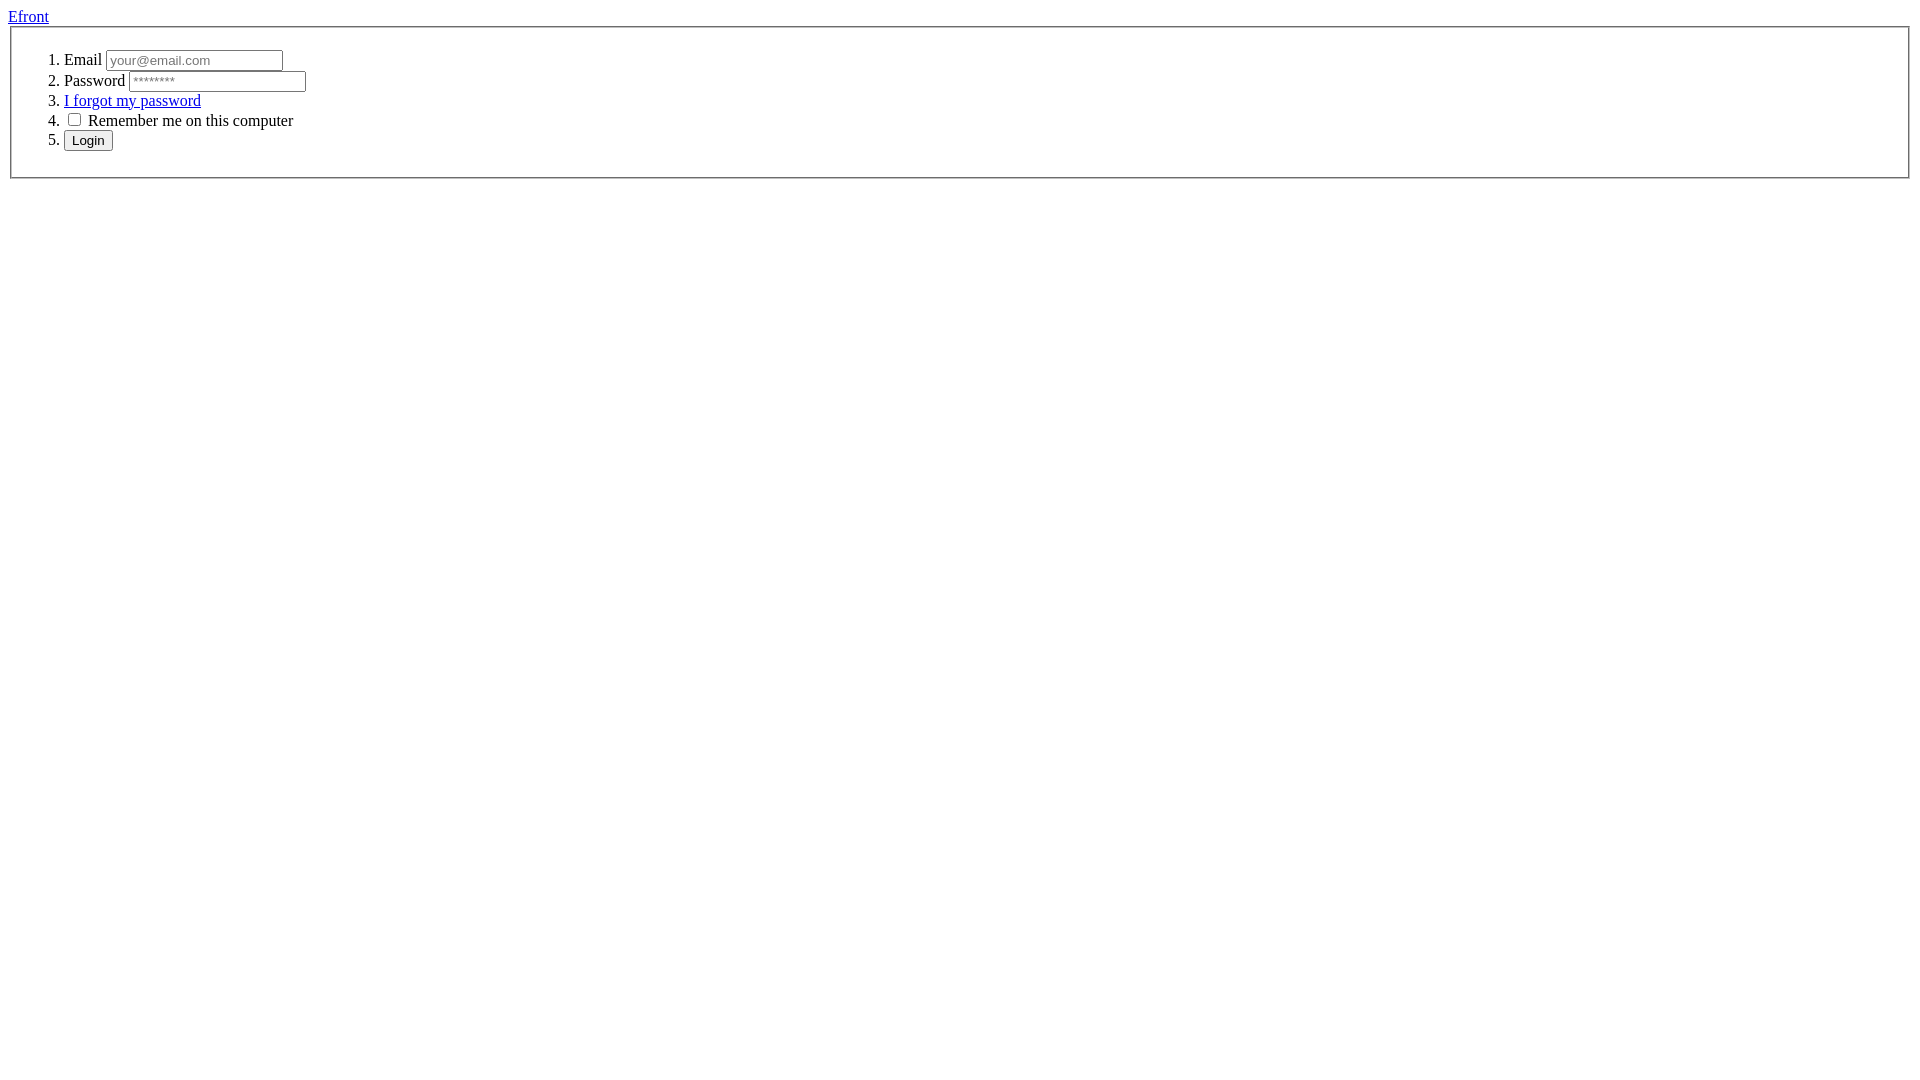 The image size is (1920, 1080). What do you see at coordinates (88, 140) in the screenshot?
I see `Login` at bounding box center [88, 140].